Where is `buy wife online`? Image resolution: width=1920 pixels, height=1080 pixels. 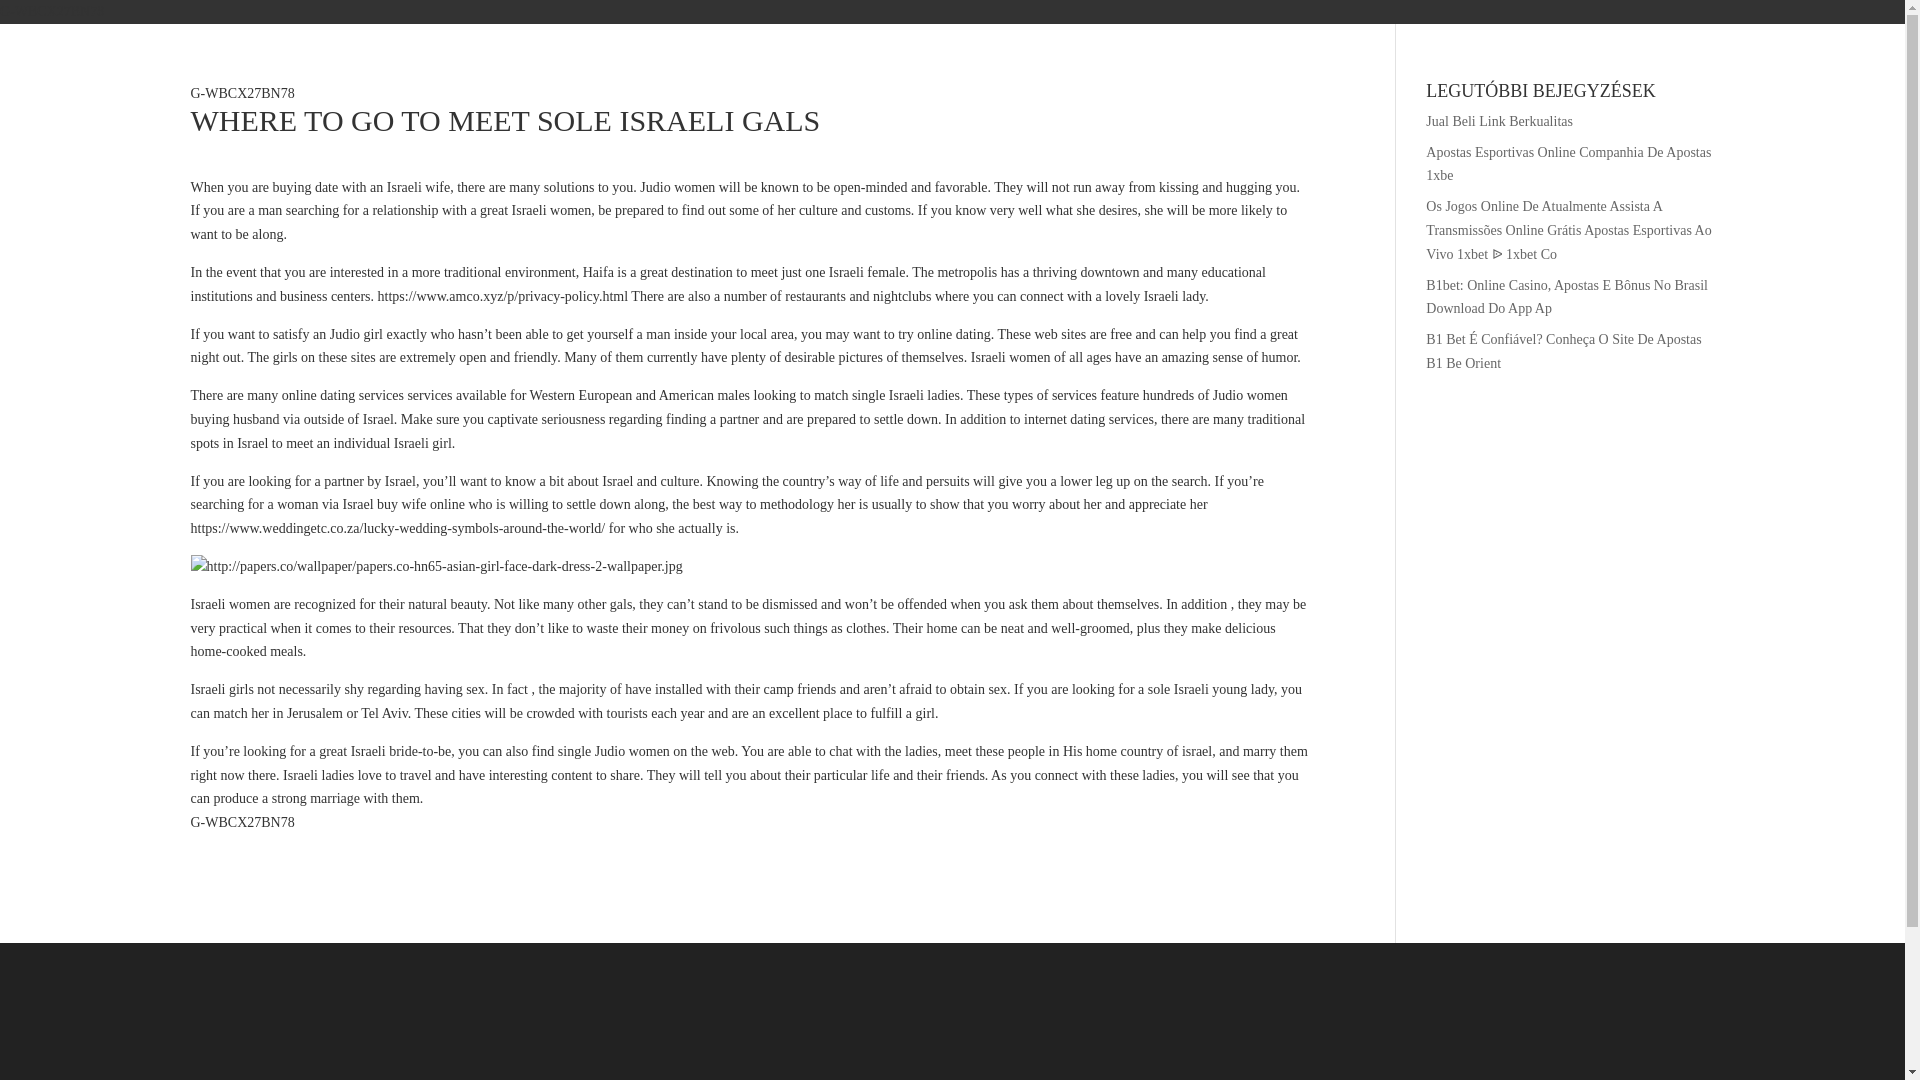 buy wife online is located at coordinates (420, 504).